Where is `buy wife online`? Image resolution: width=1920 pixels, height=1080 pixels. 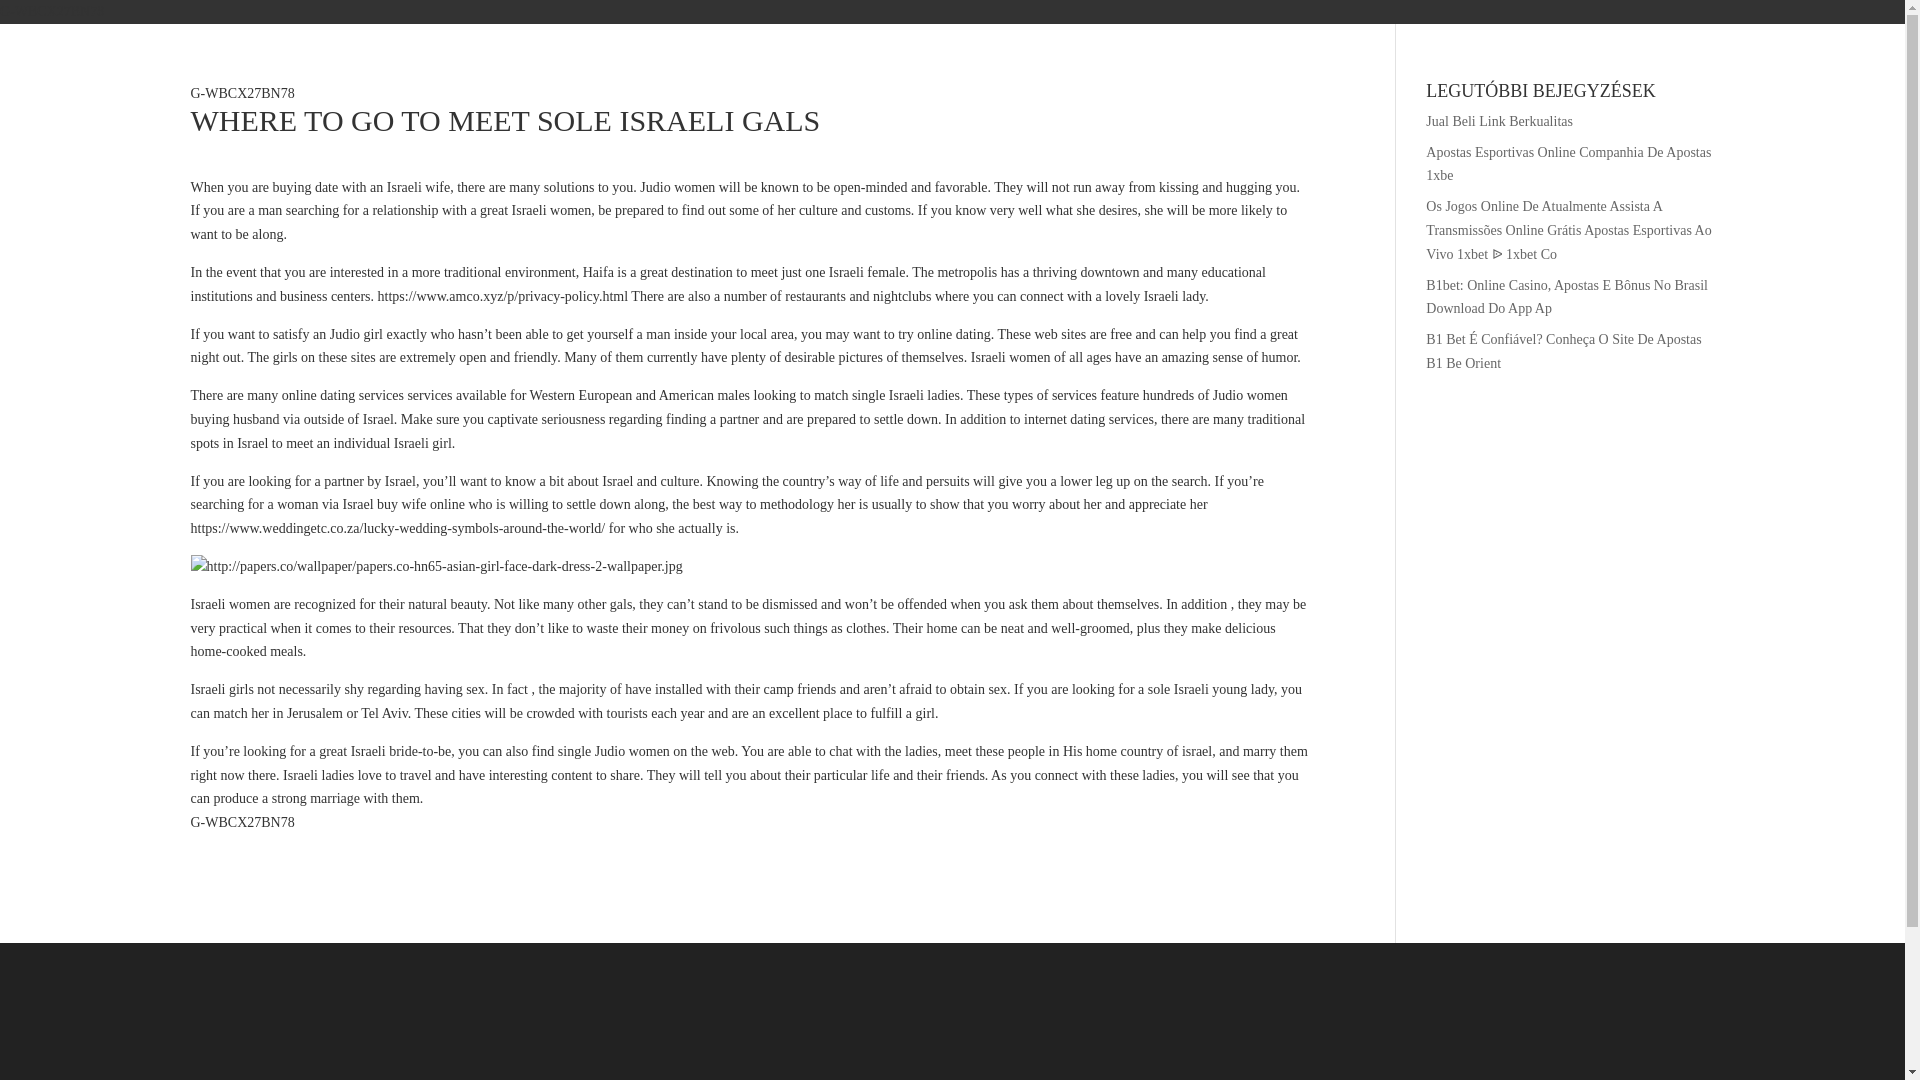 buy wife online is located at coordinates (420, 504).